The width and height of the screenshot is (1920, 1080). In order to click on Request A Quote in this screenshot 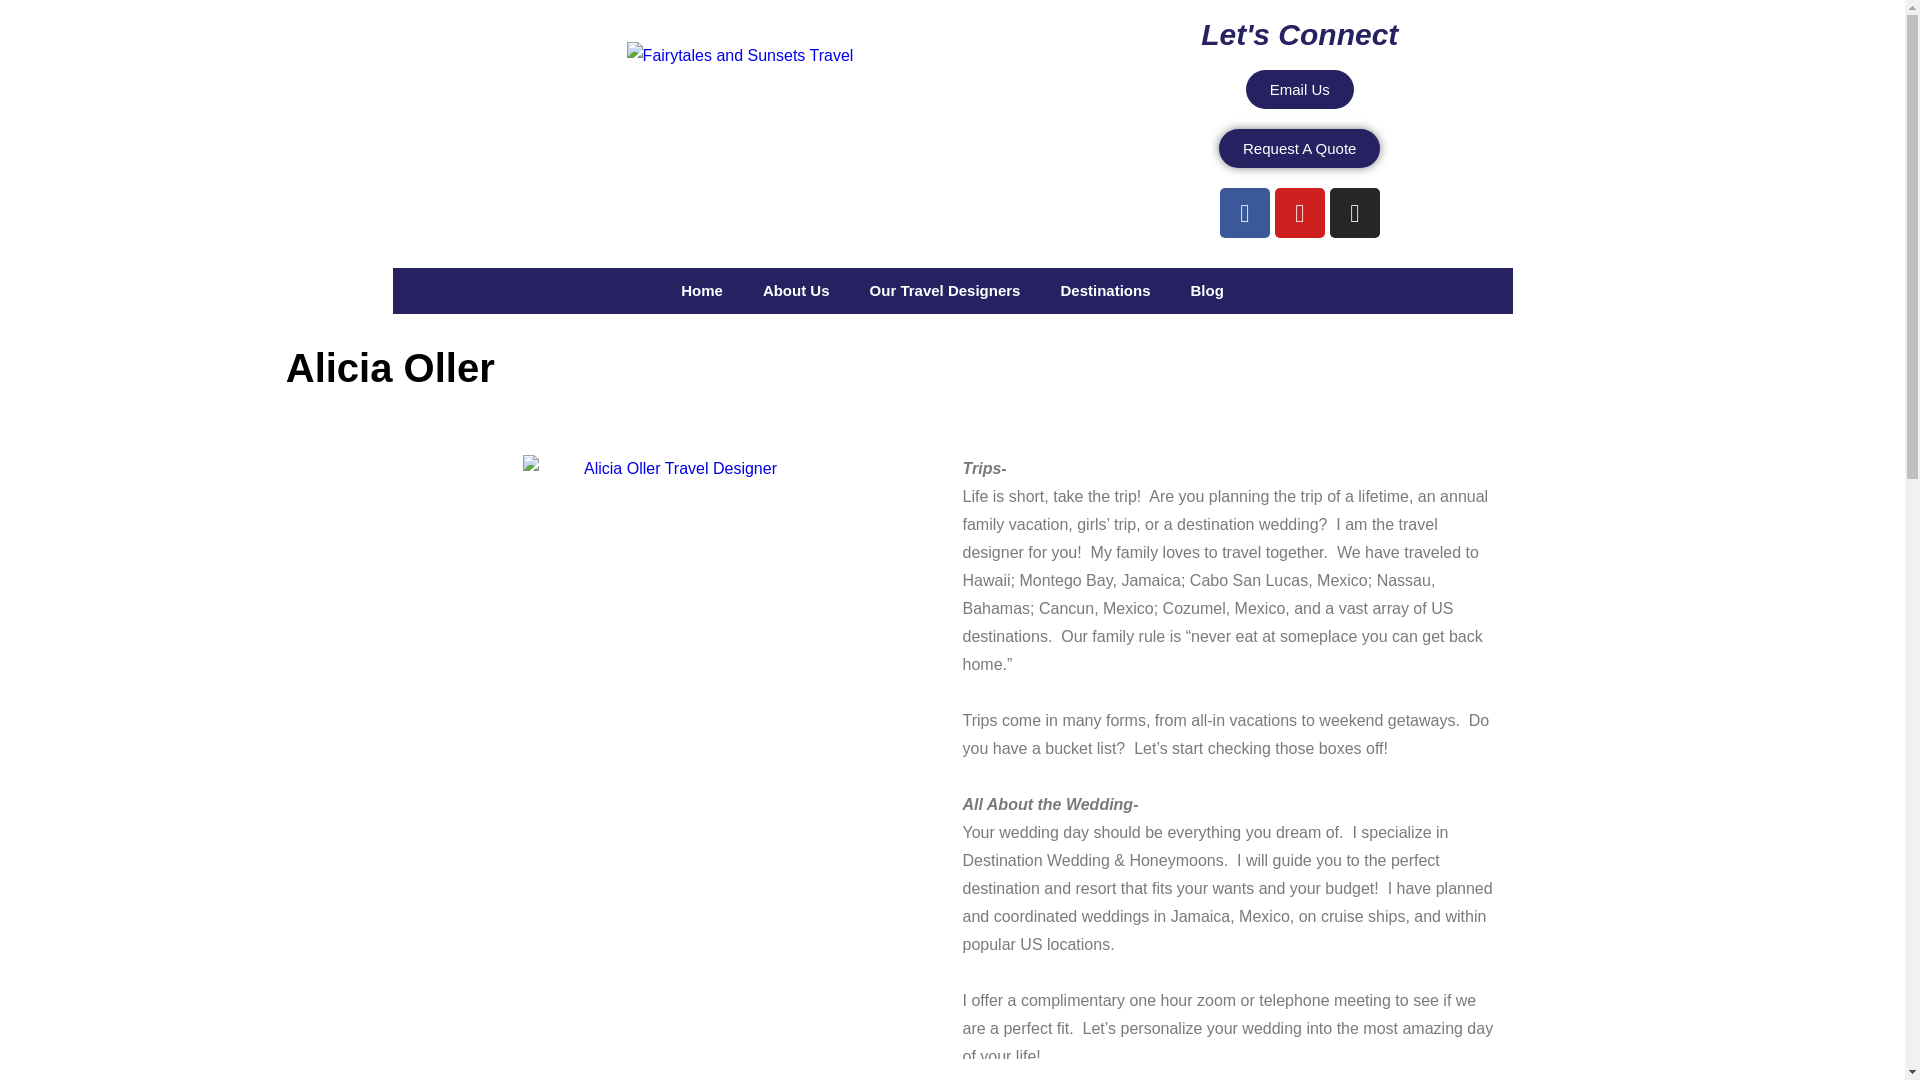, I will do `click(1300, 148)`.